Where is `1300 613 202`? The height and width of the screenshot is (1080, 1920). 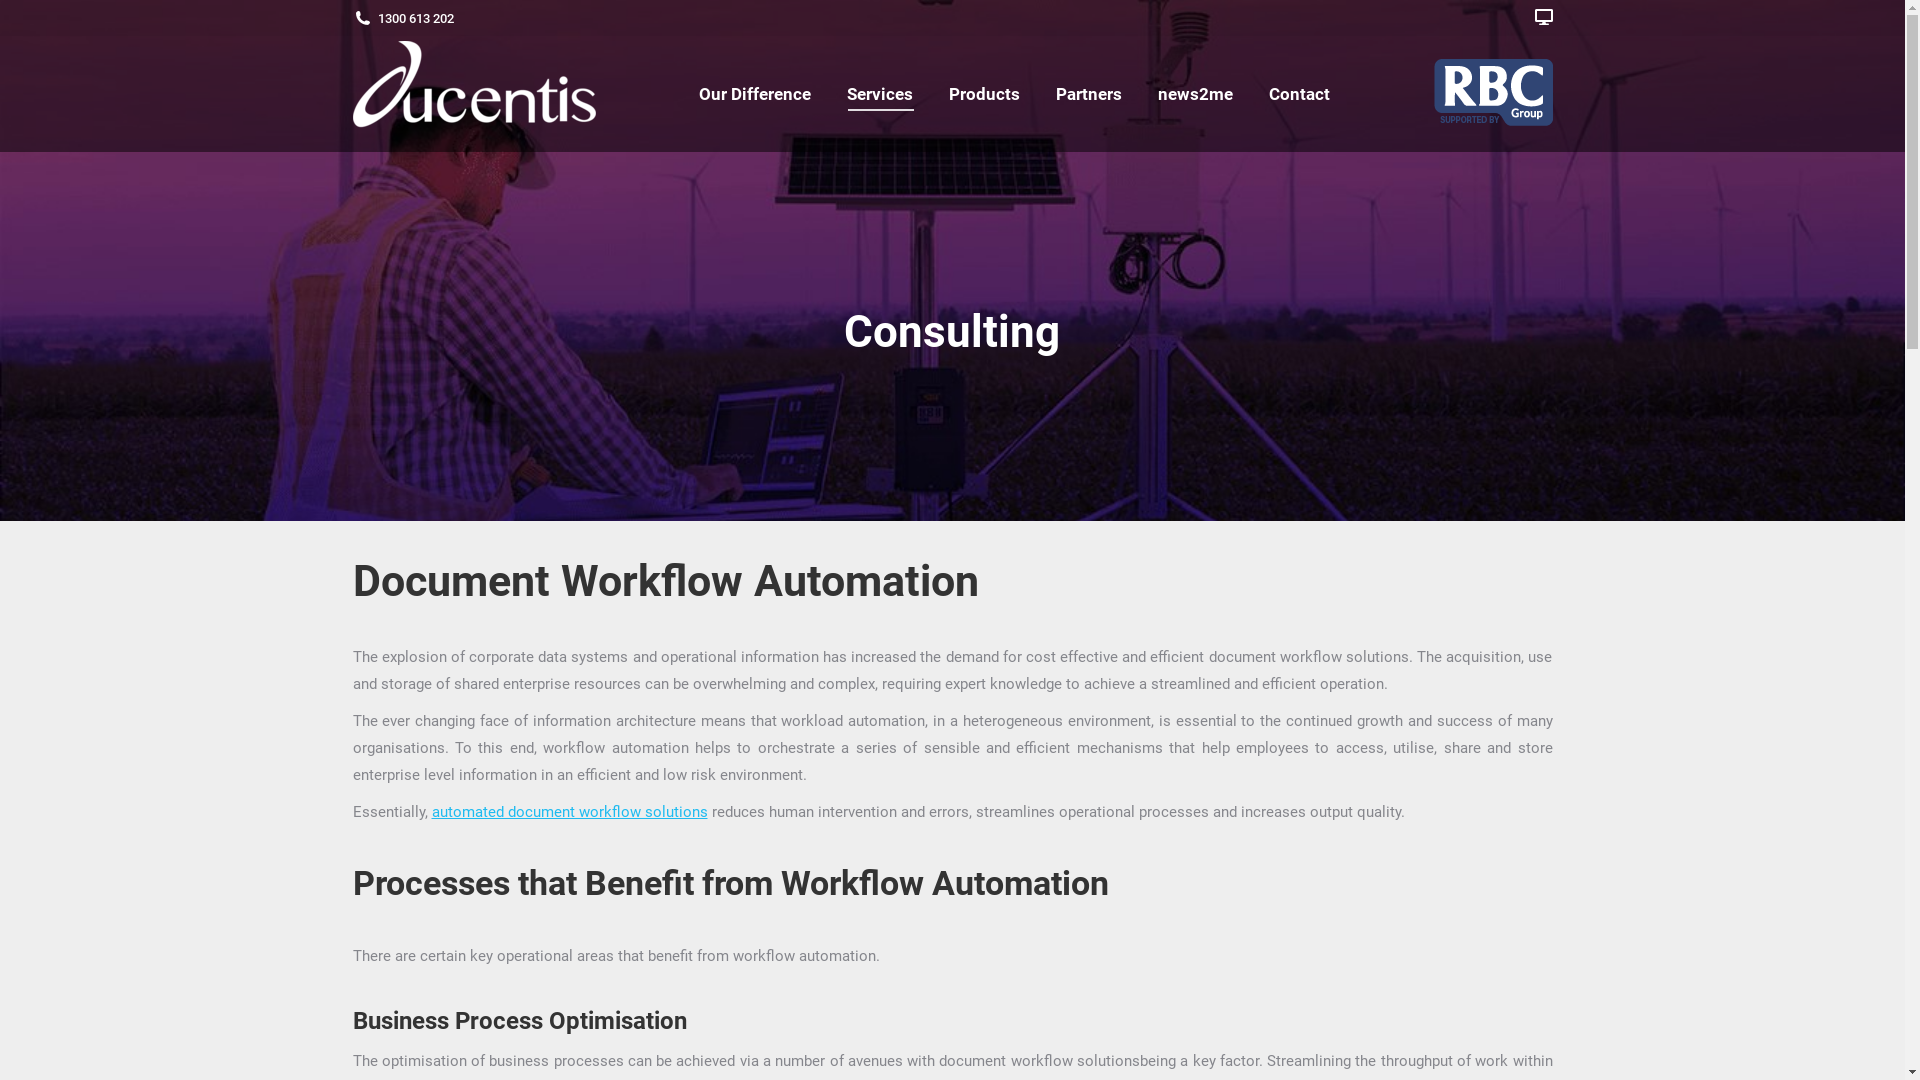
1300 613 202 is located at coordinates (402, 18).